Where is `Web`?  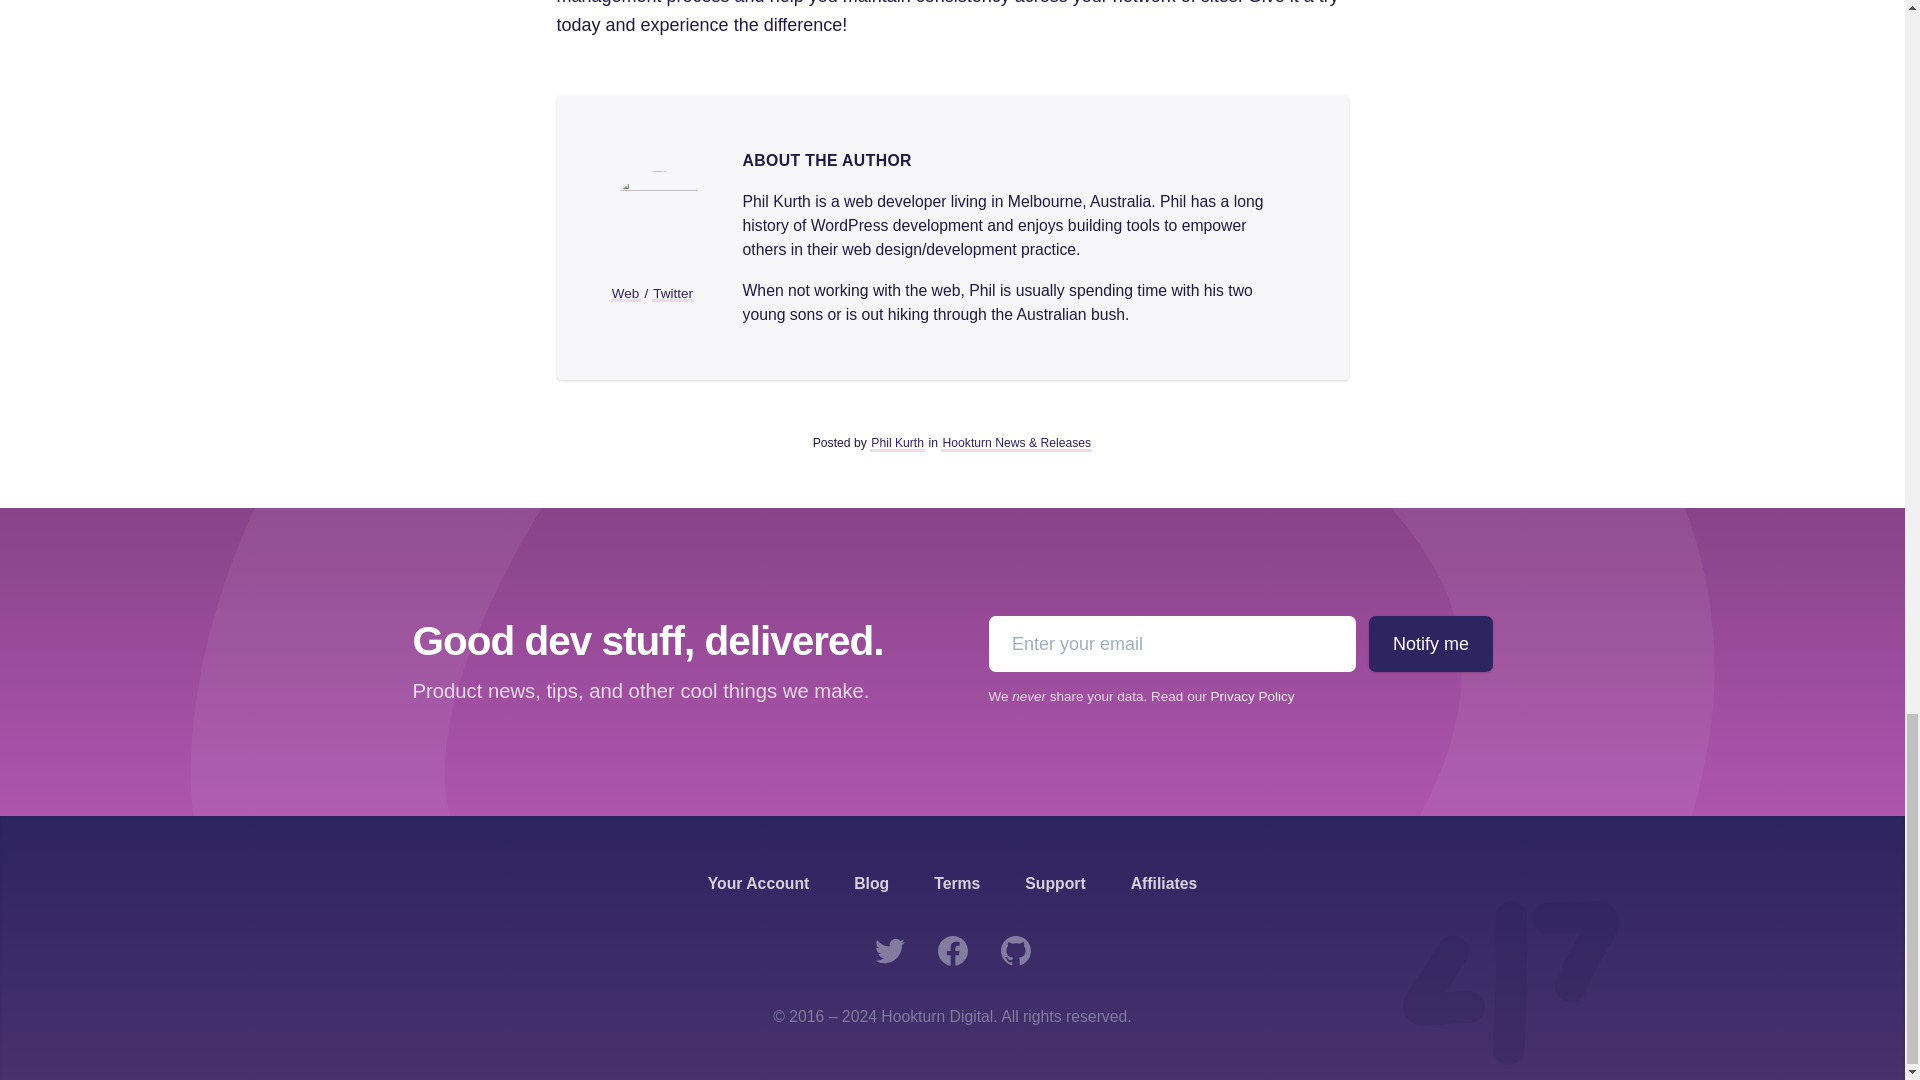
Web is located at coordinates (624, 294).